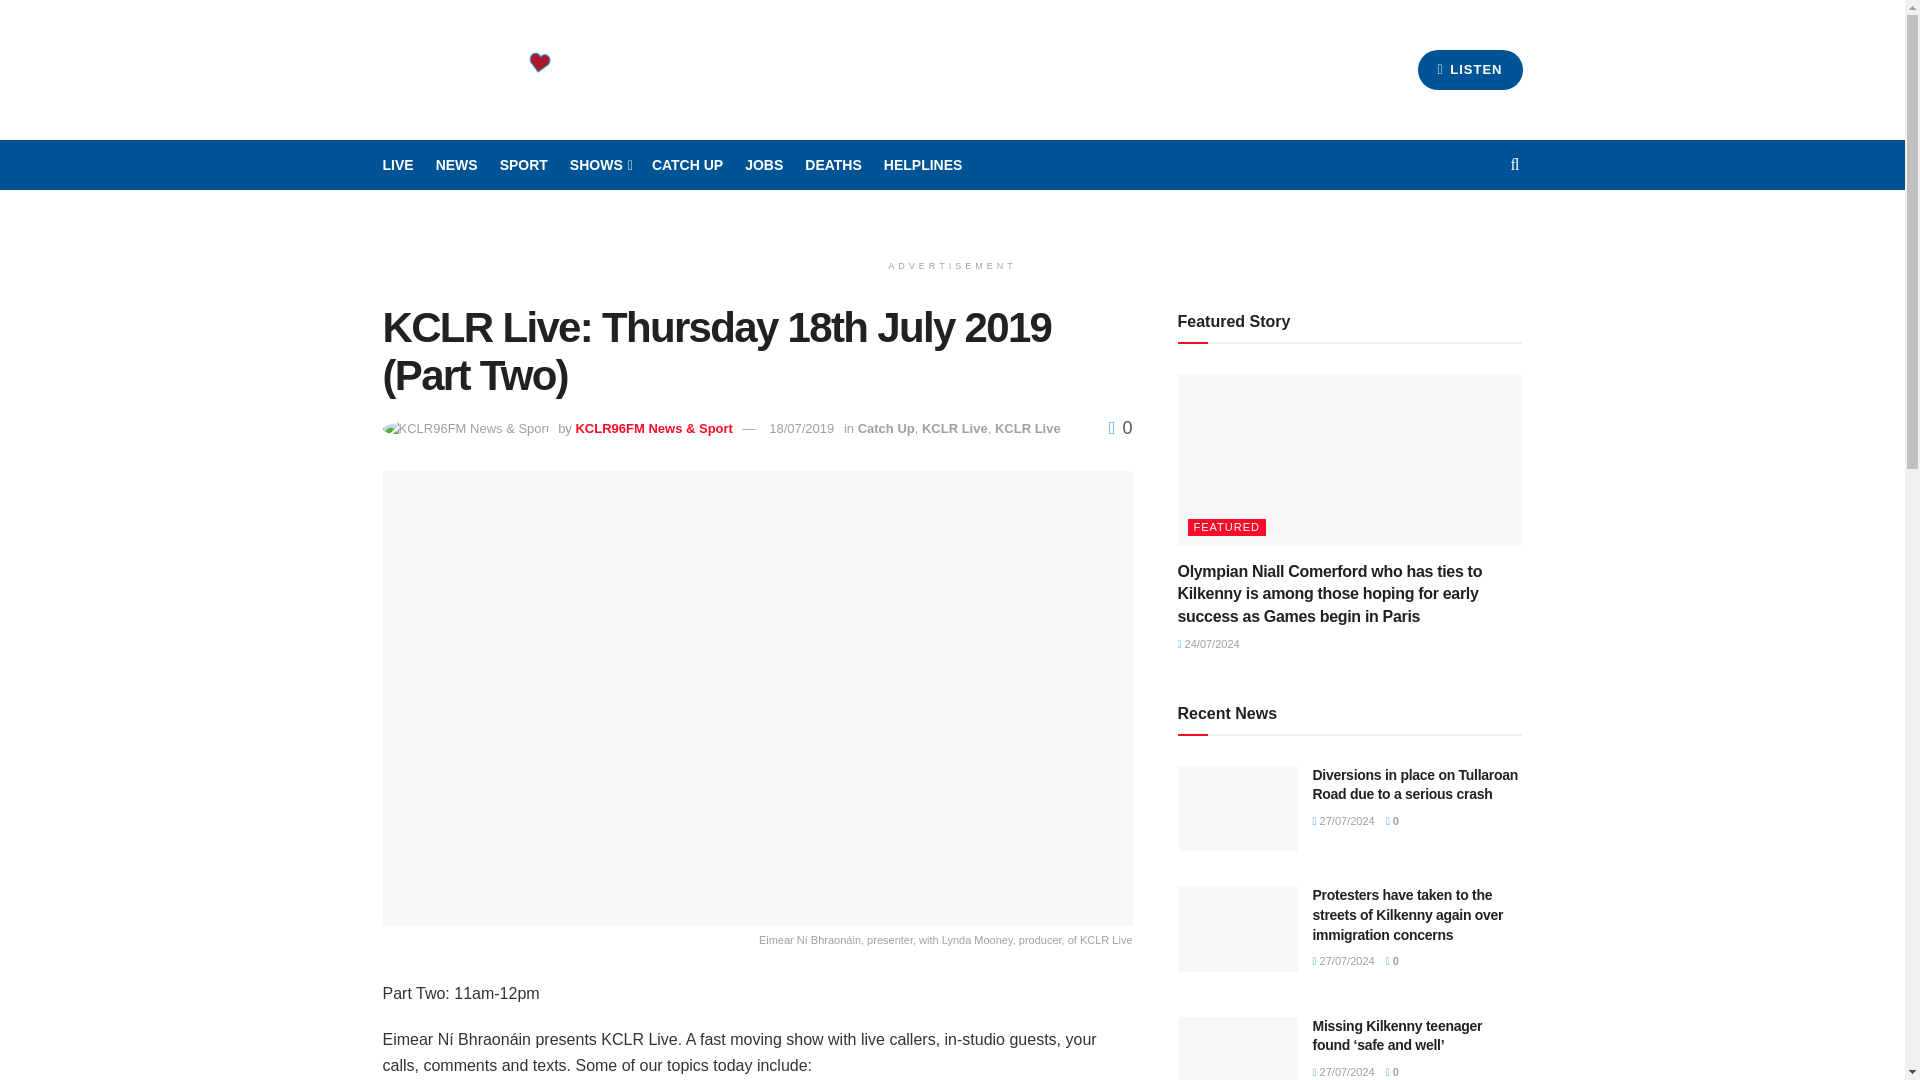 The image size is (1920, 1080). What do you see at coordinates (833, 165) in the screenshot?
I see `DEATHS` at bounding box center [833, 165].